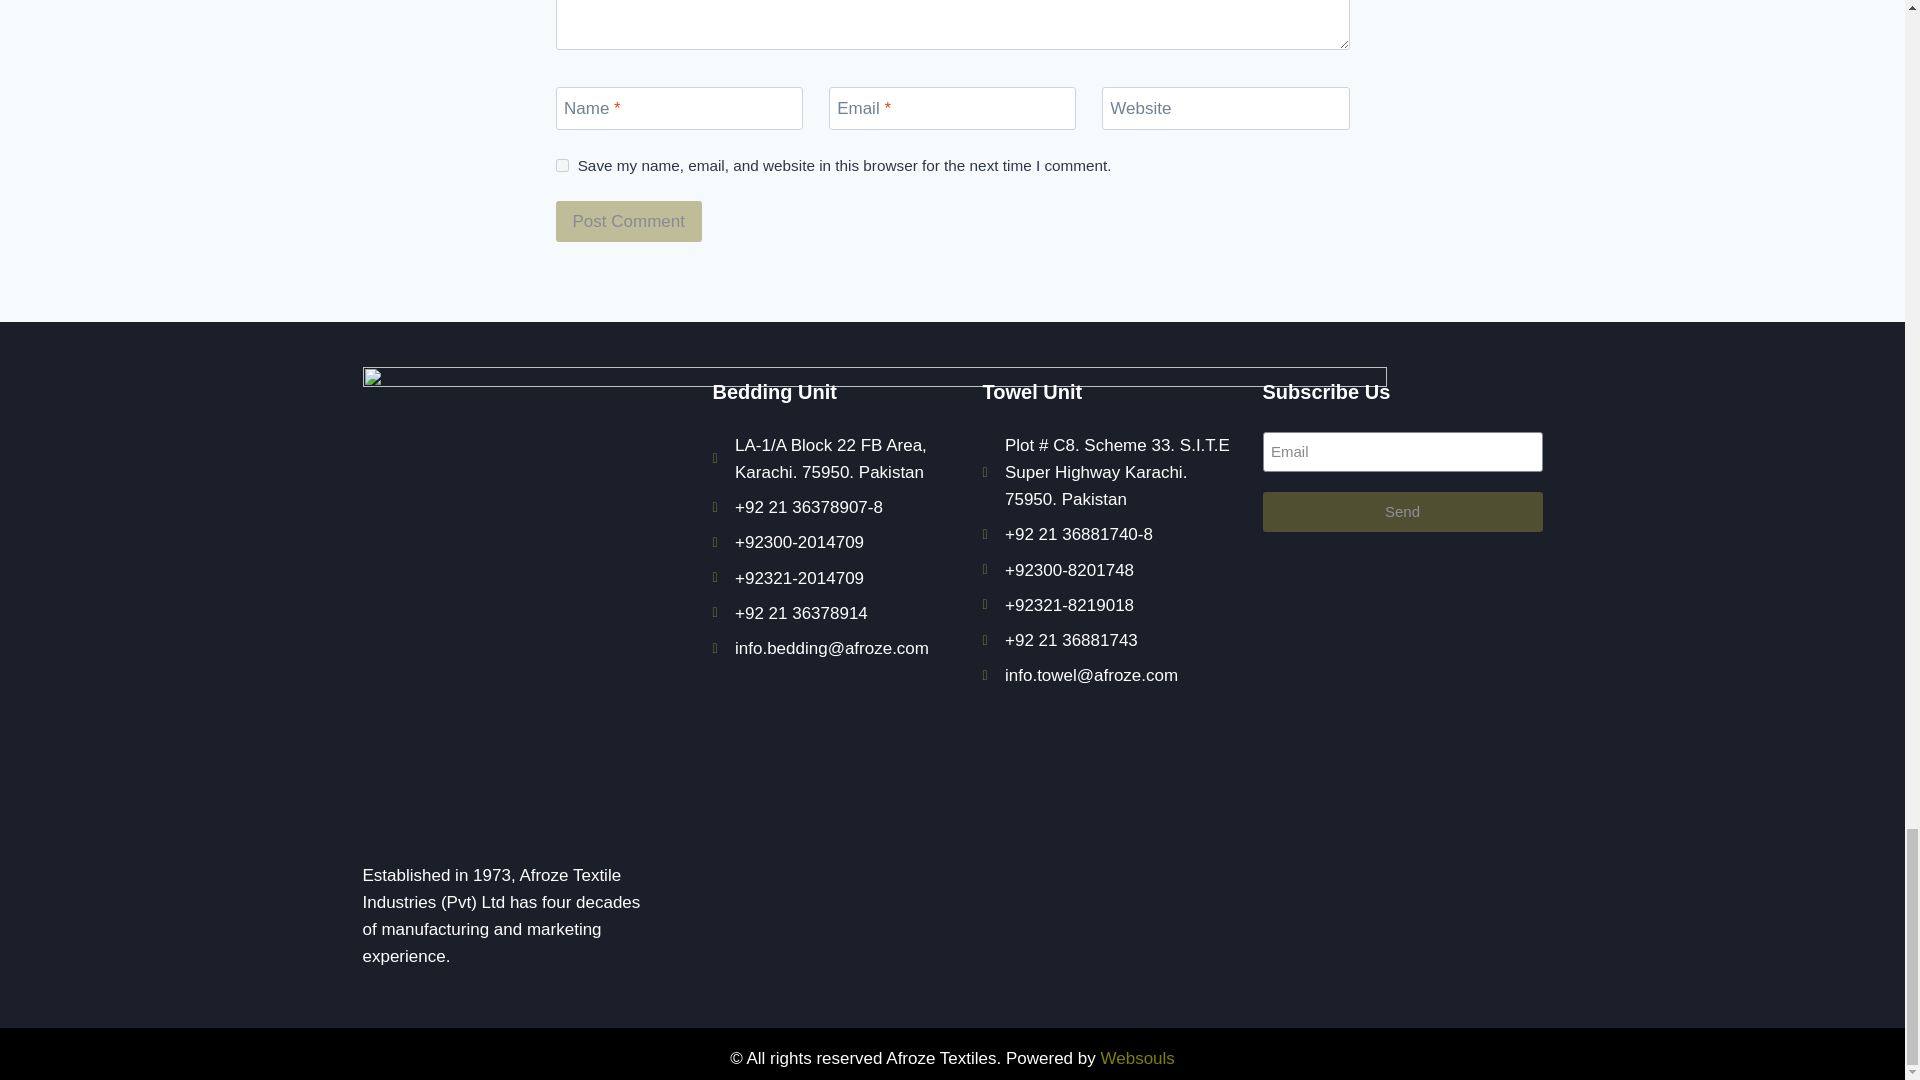  Describe the element at coordinates (629, 220) in the screenshot. I see `Post Comment` at that location.